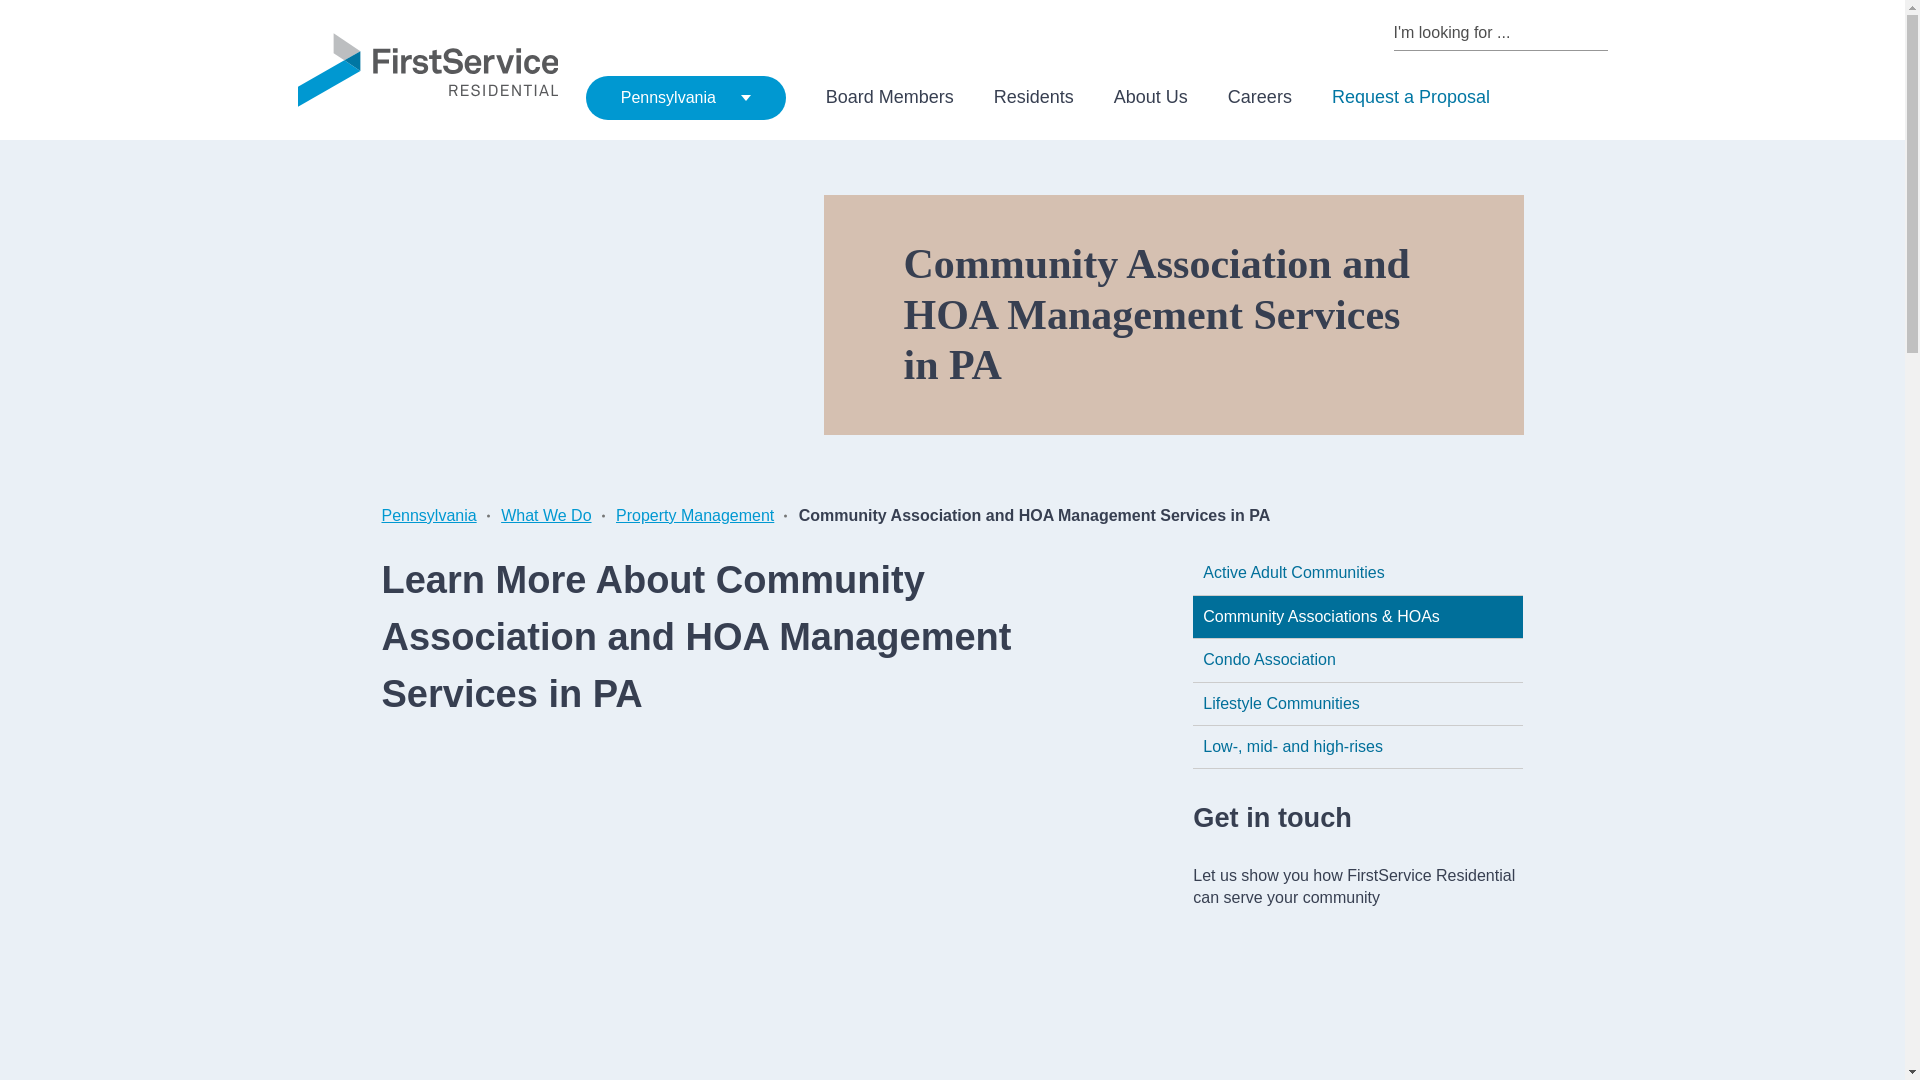  I want to click on Submit search, so click(1598, 32).